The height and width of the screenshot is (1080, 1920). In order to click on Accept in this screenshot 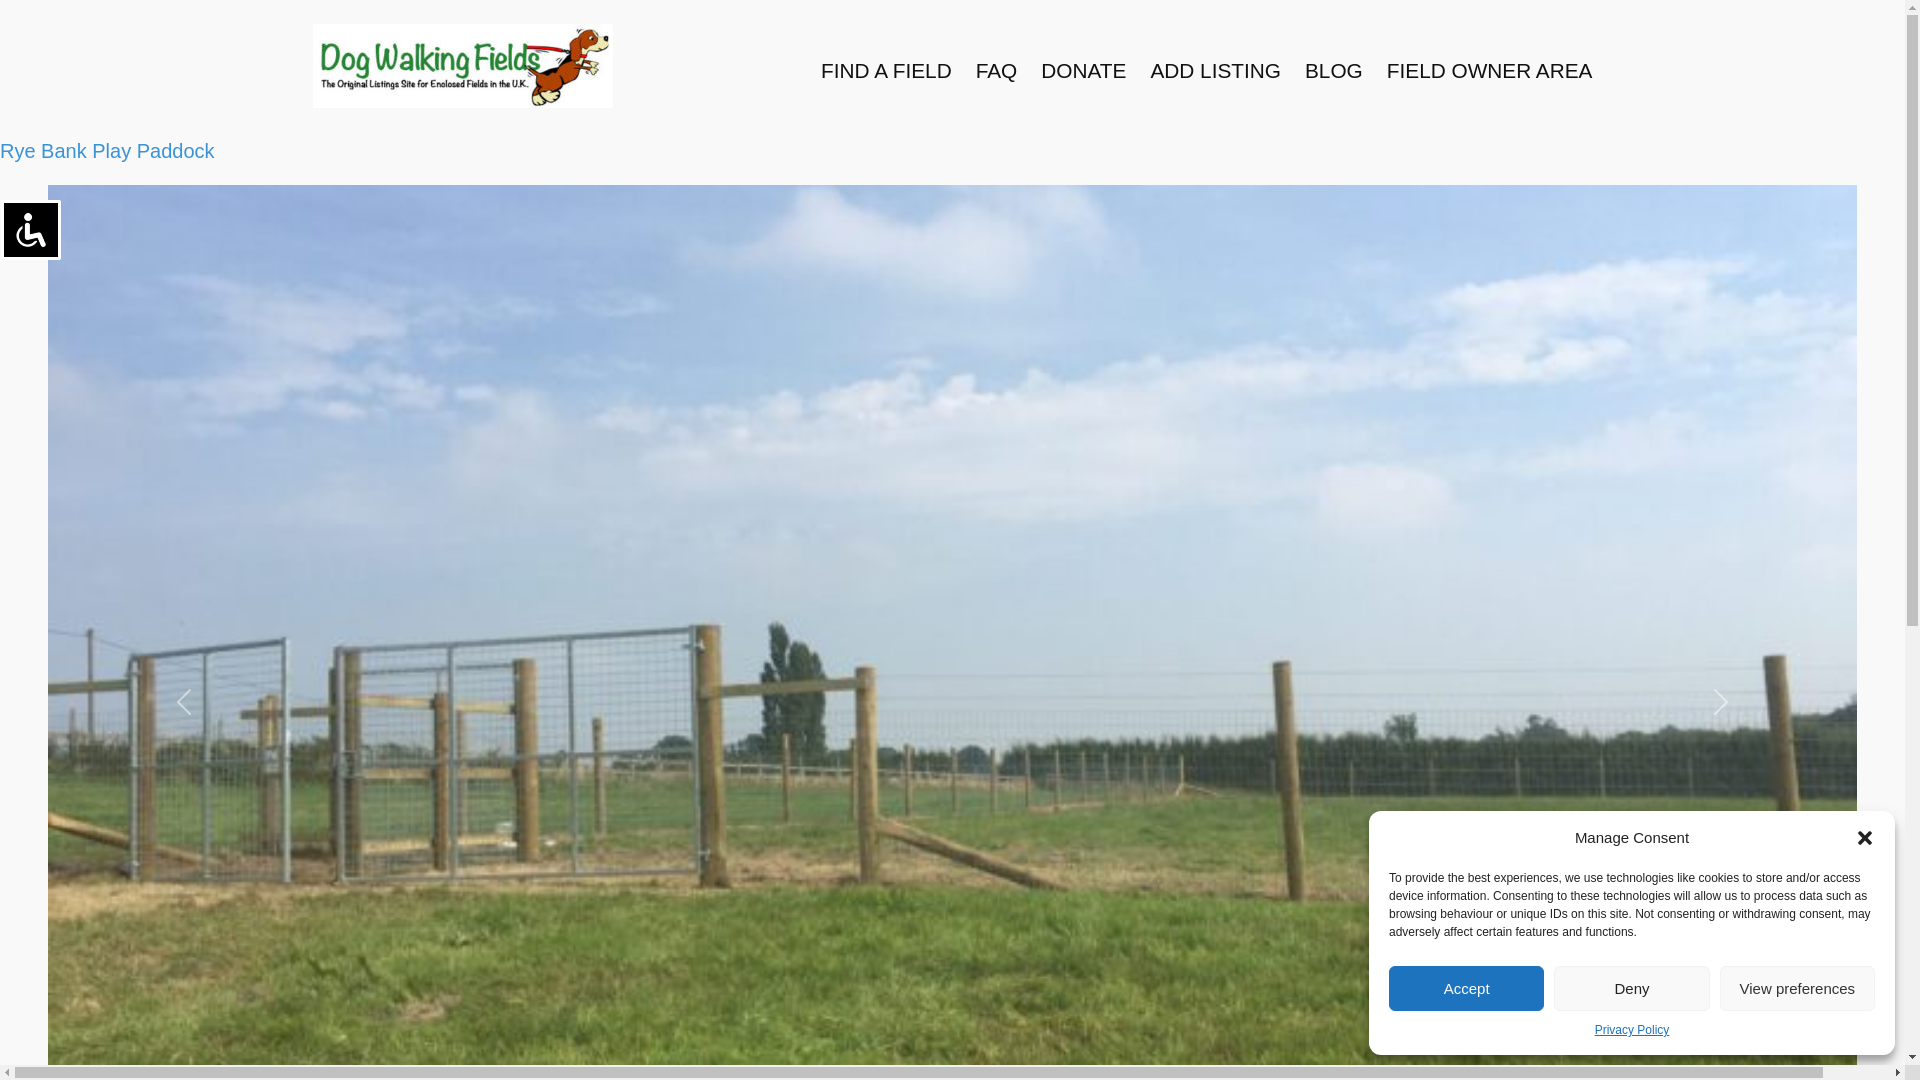, I will do `click(1466, 988)`.